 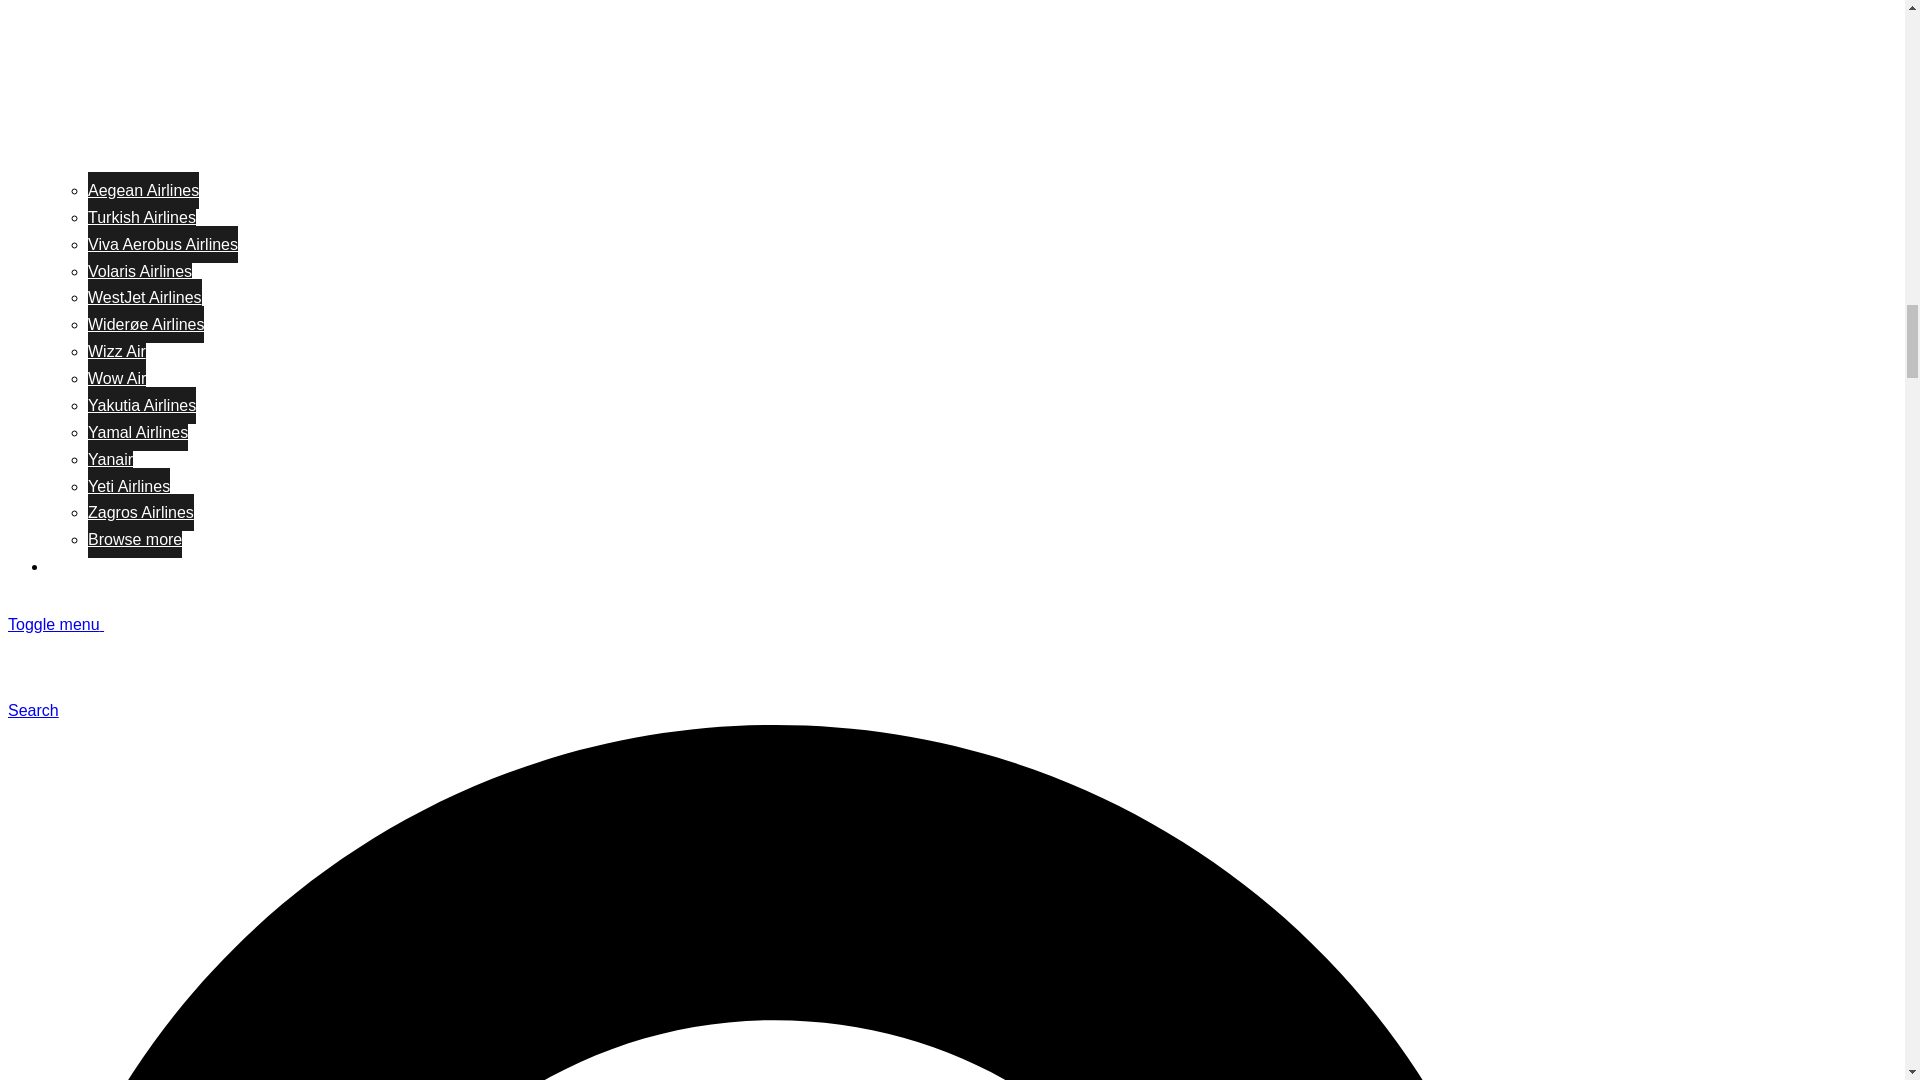 What do you see at coordinates (163, 244) in the screenshot?
I see `Viva Aerobus Airlines` at bounding box center [163, 244].